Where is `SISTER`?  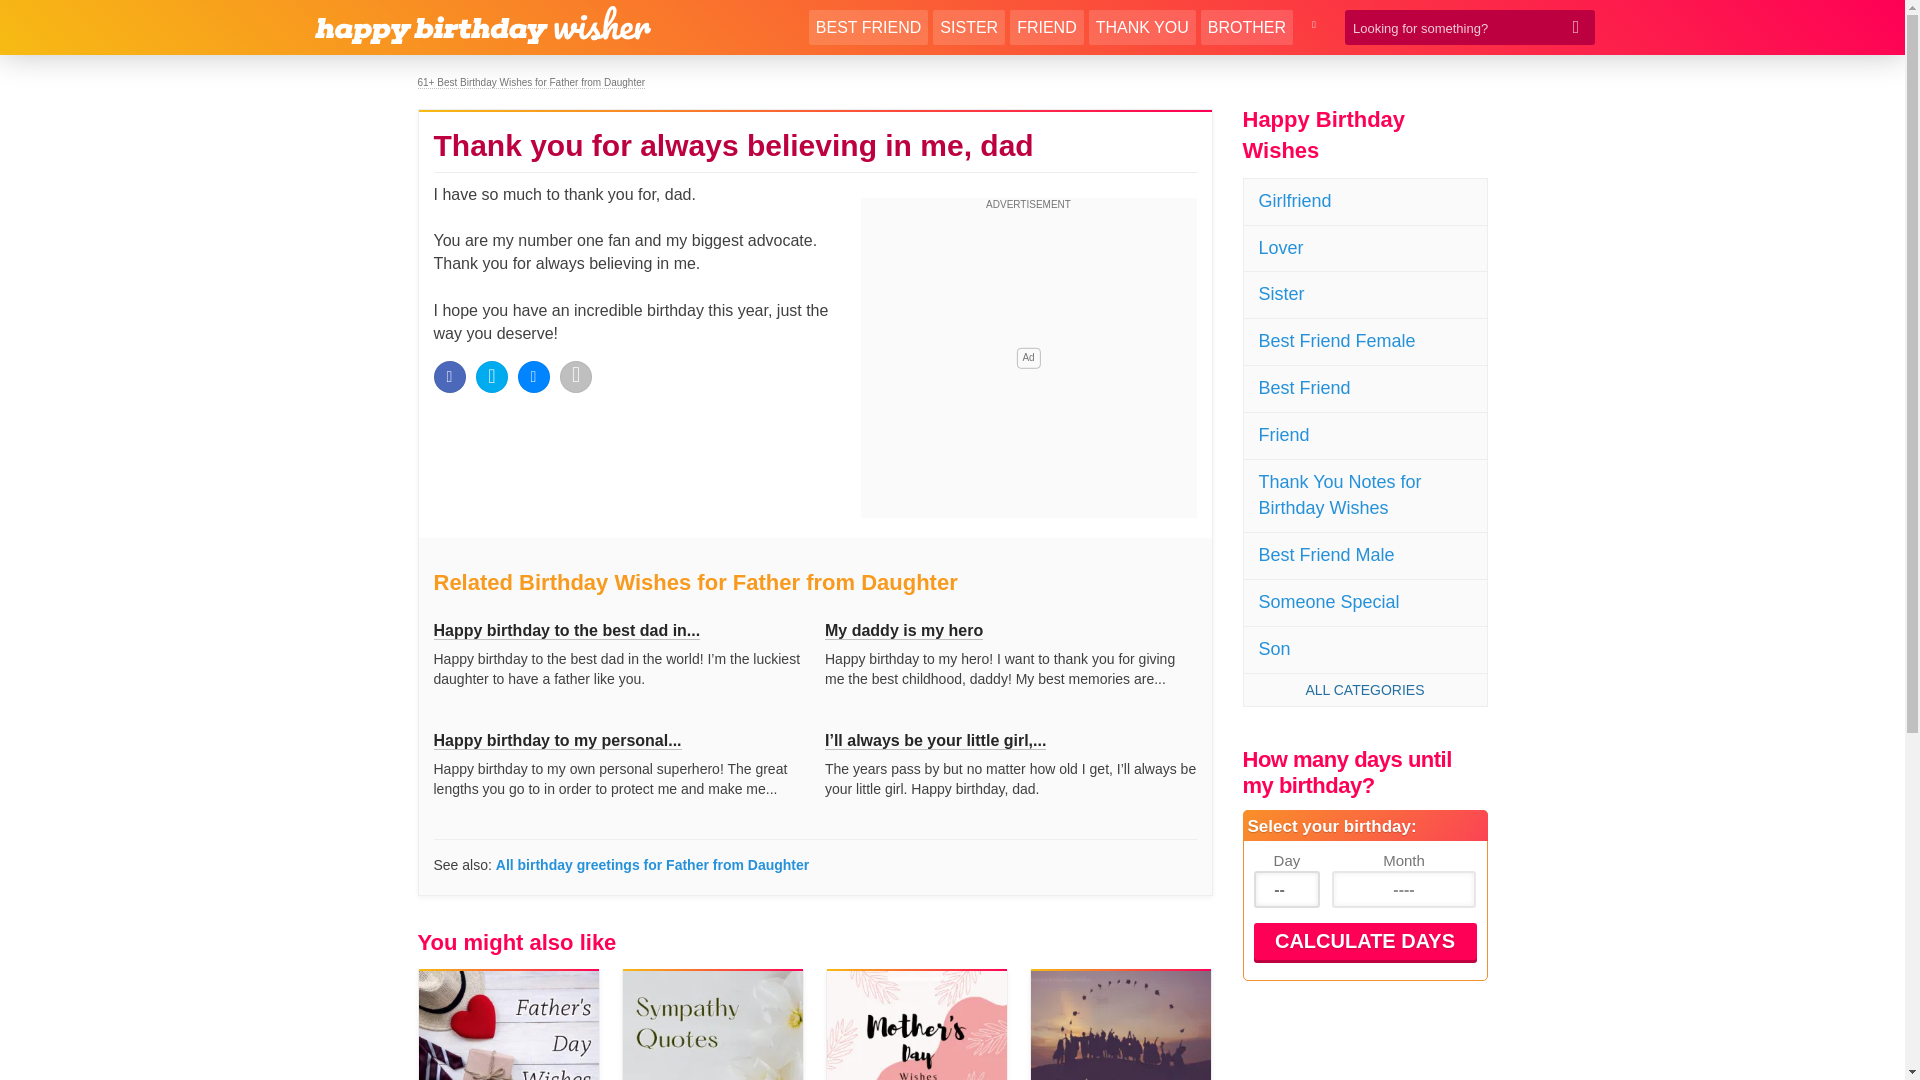
SISTER is located at coordinates (968, 27).